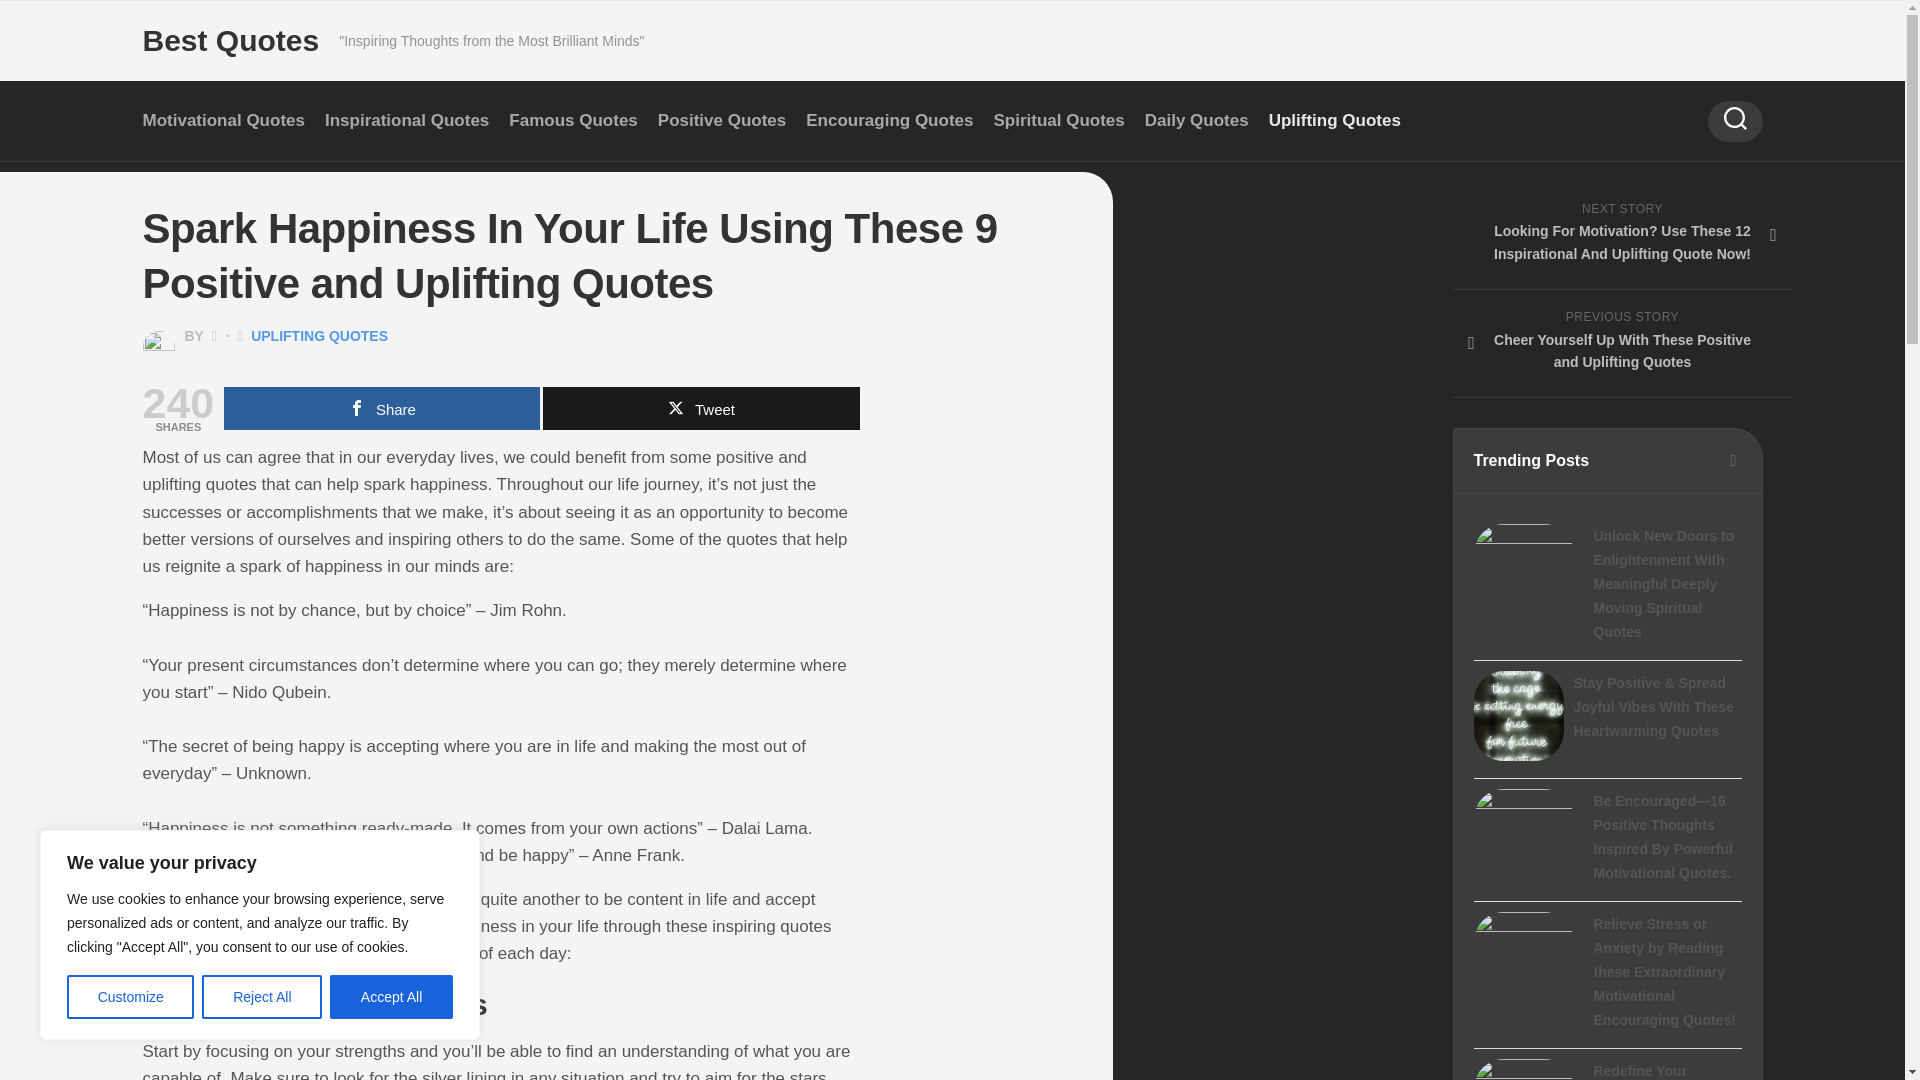 The image size is (1920, 1080). Describe the element at coordinates (700, 408) in the screenshot. I see `Tweet` at that location.